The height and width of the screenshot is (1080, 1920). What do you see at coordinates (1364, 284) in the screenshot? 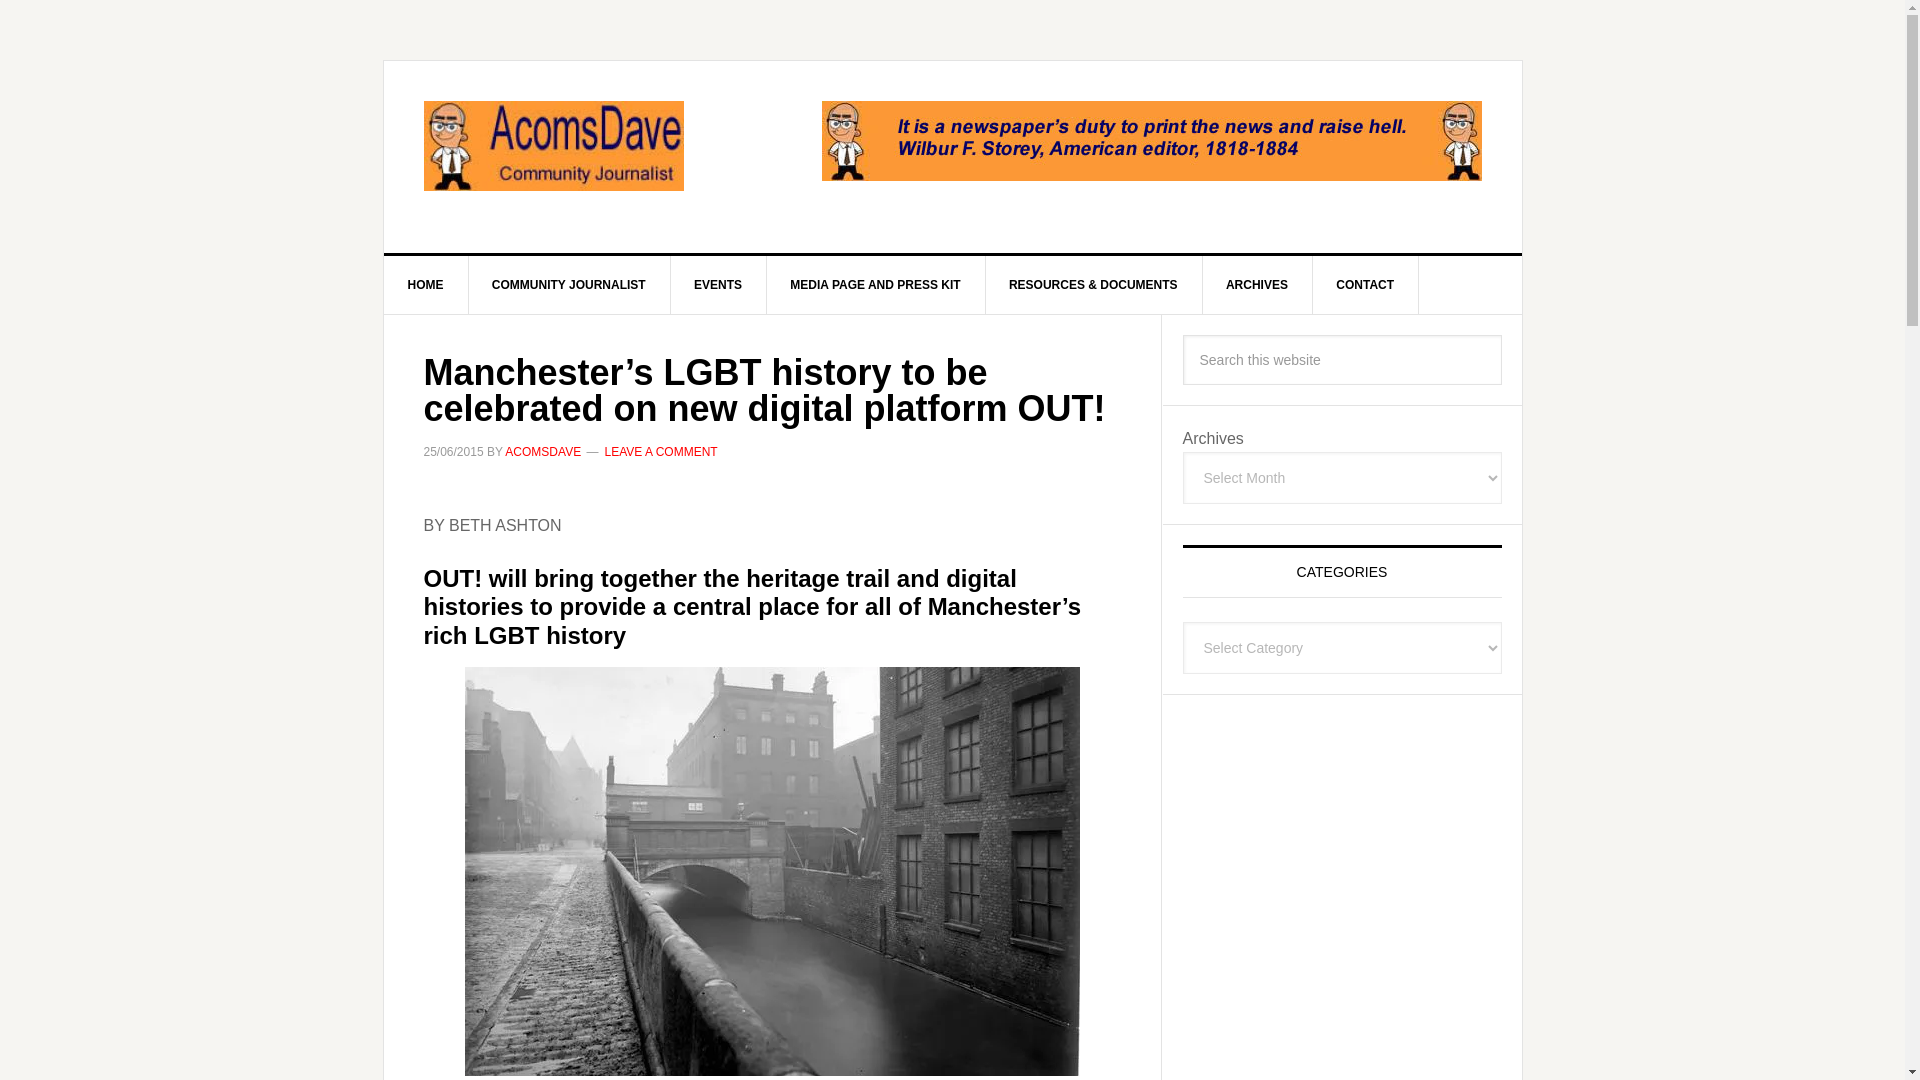
I see `CONTACT` at bounding box center [1364, 284].